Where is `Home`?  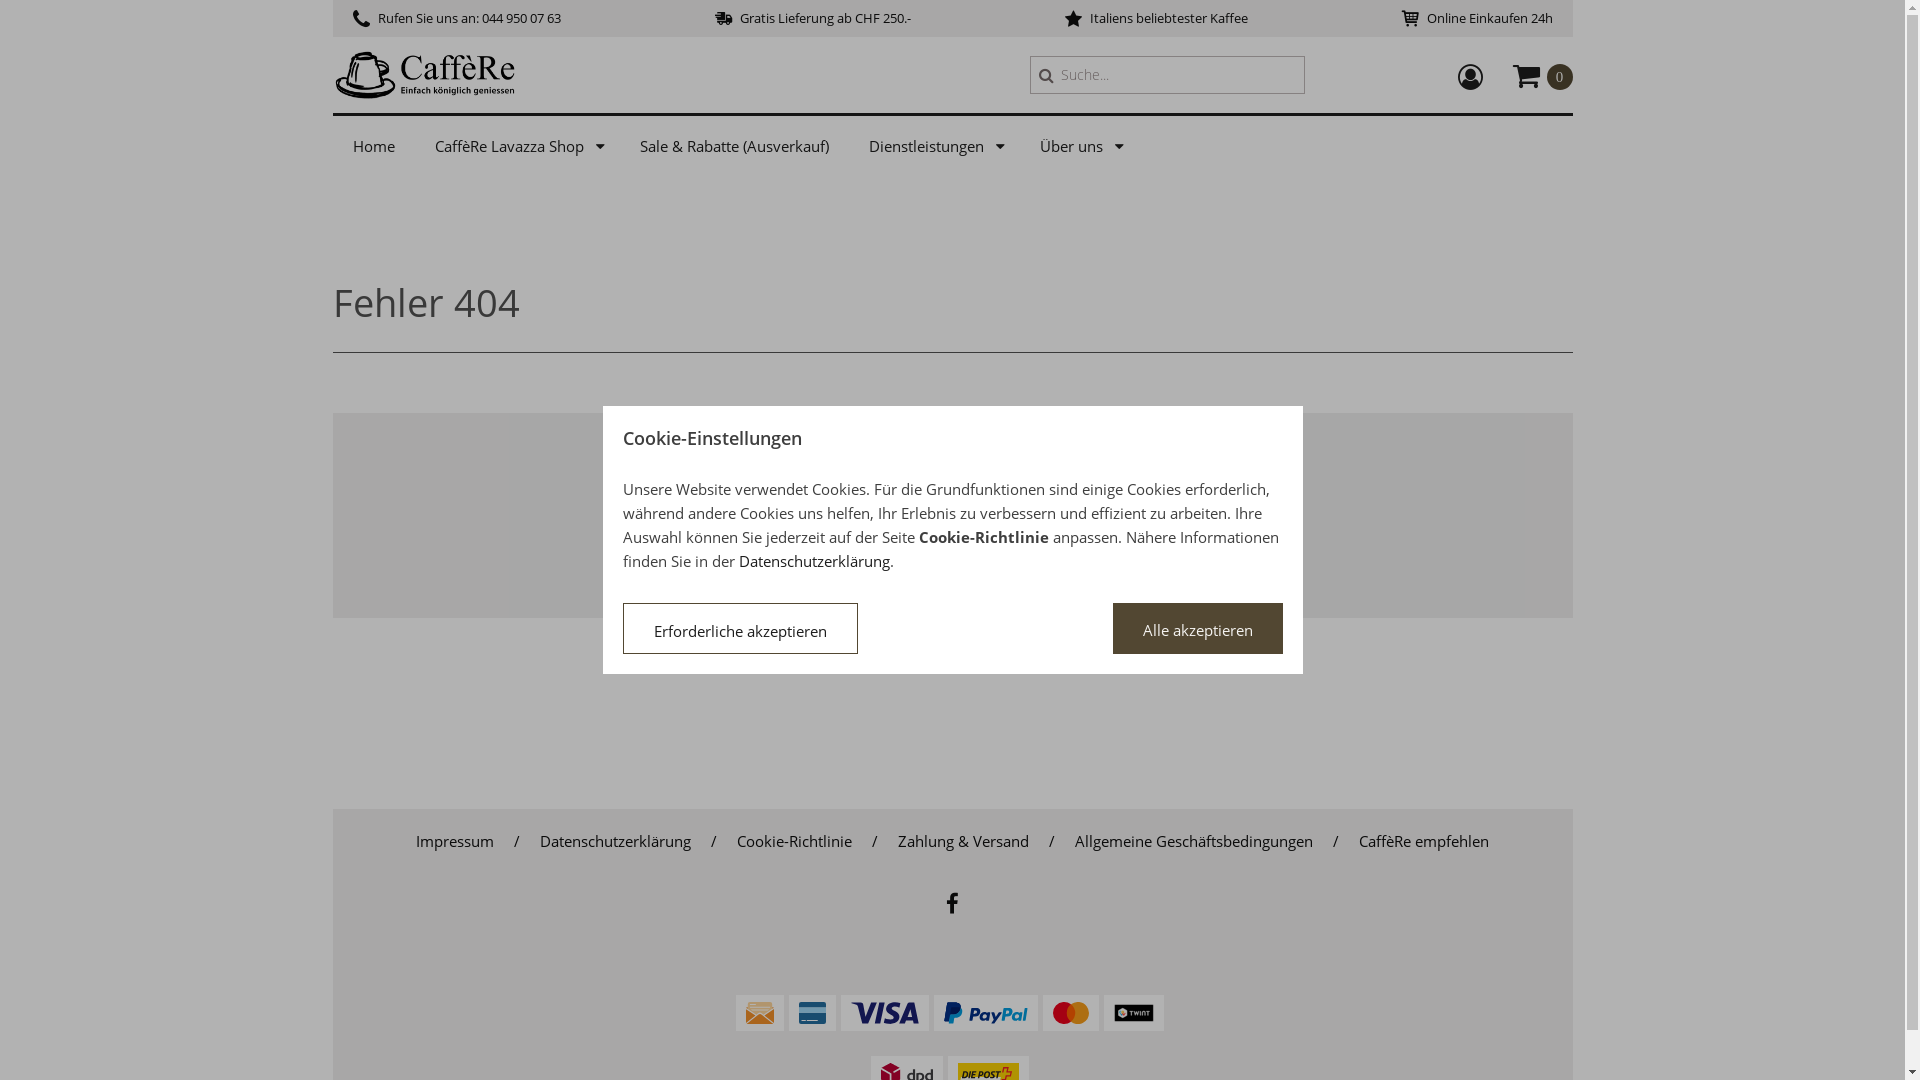 Home is located at coordinates (373, 146).